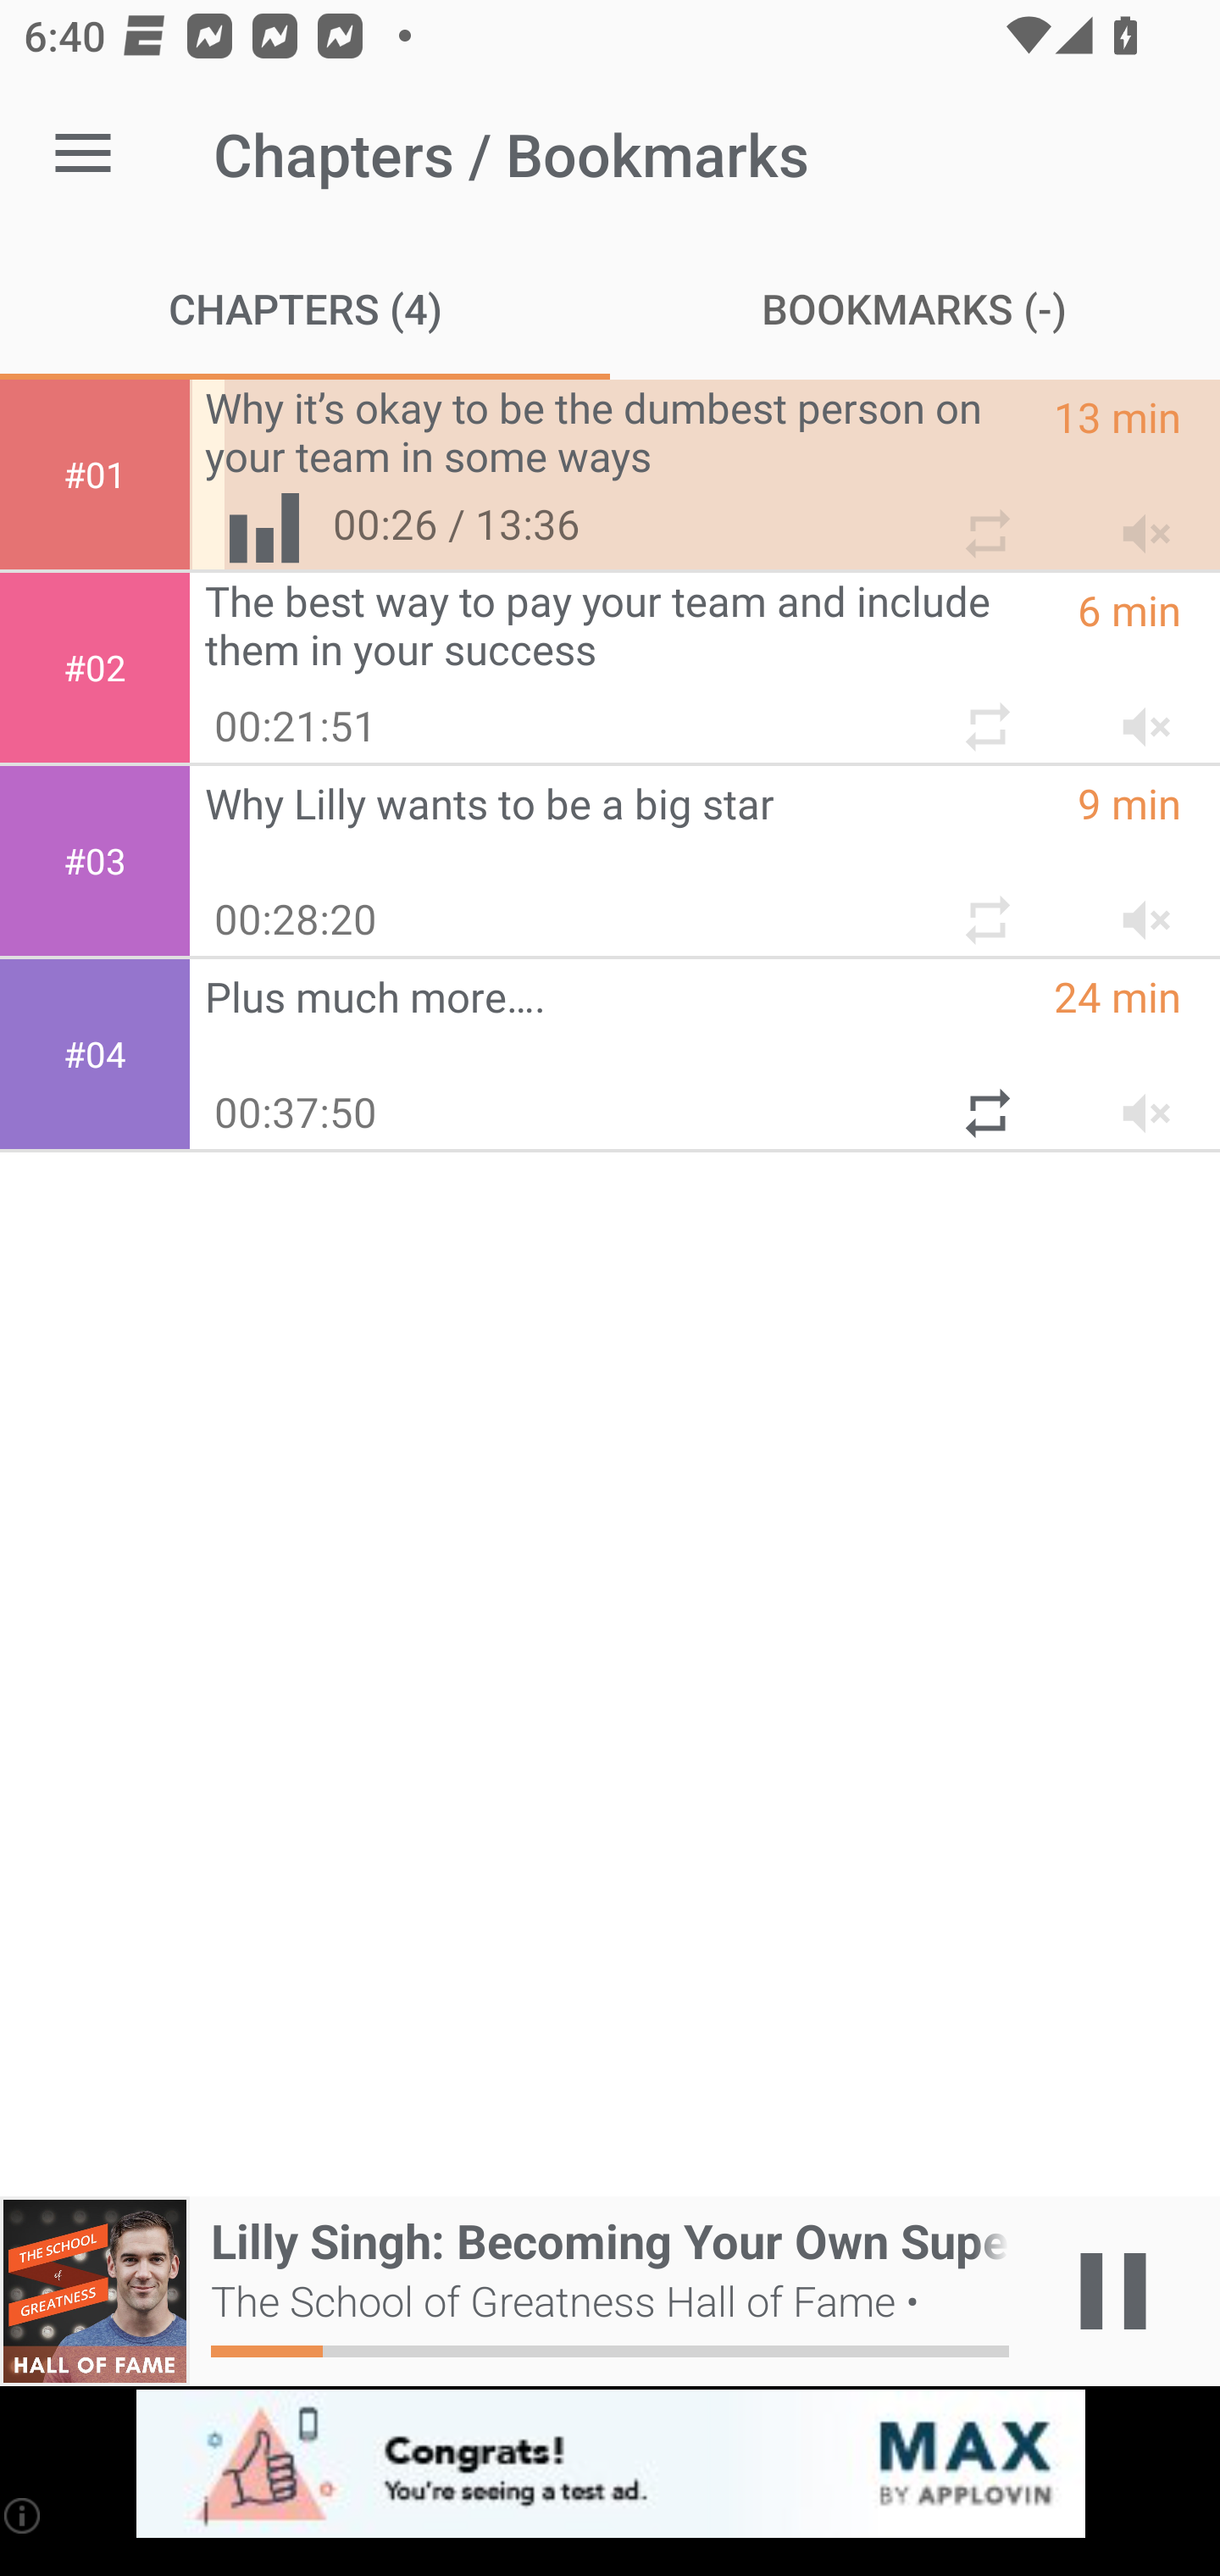 Image resolution: width=1220 pixels, height=2576 pixels. I want to click on Repeat chapter, so click(984, 521).